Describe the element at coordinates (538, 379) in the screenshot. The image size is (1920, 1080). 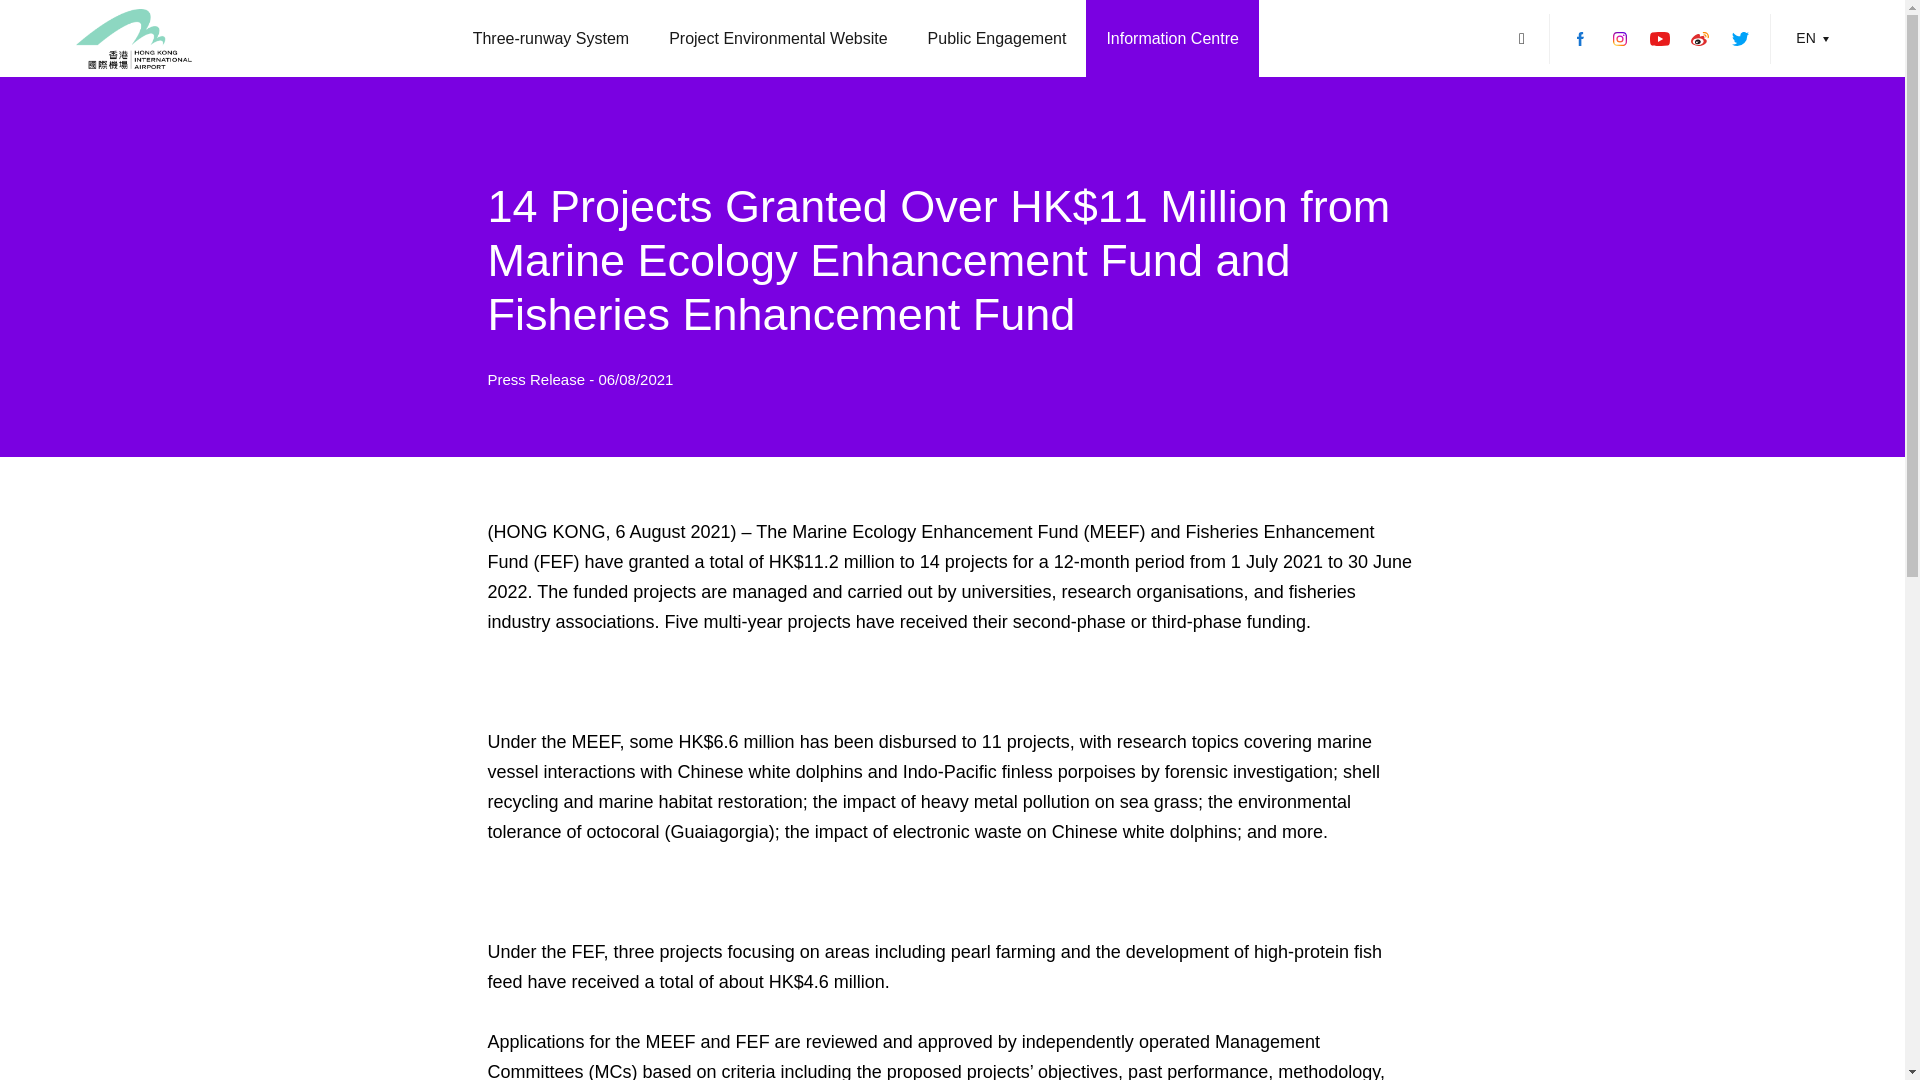
I see `Press Release` at that location.